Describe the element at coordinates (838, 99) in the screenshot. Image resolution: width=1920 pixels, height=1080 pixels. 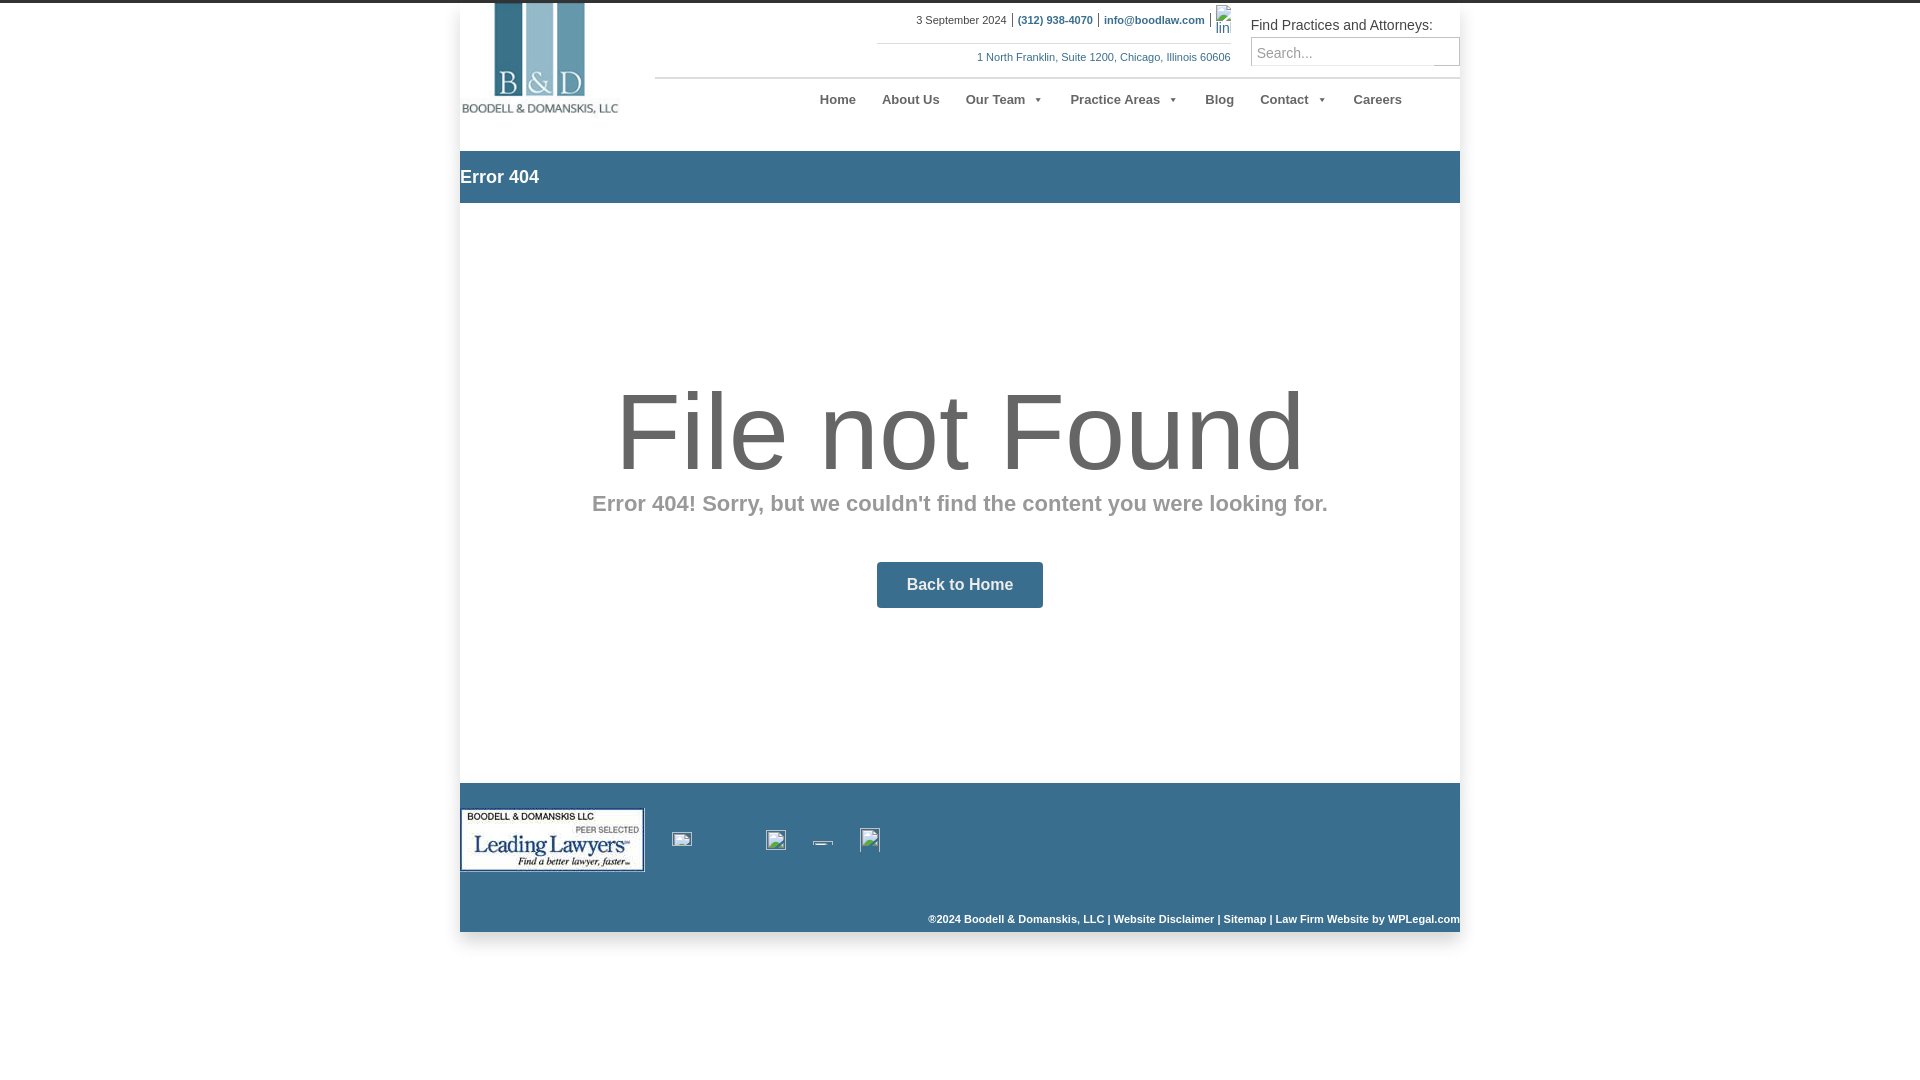
I see `Home` at that location.